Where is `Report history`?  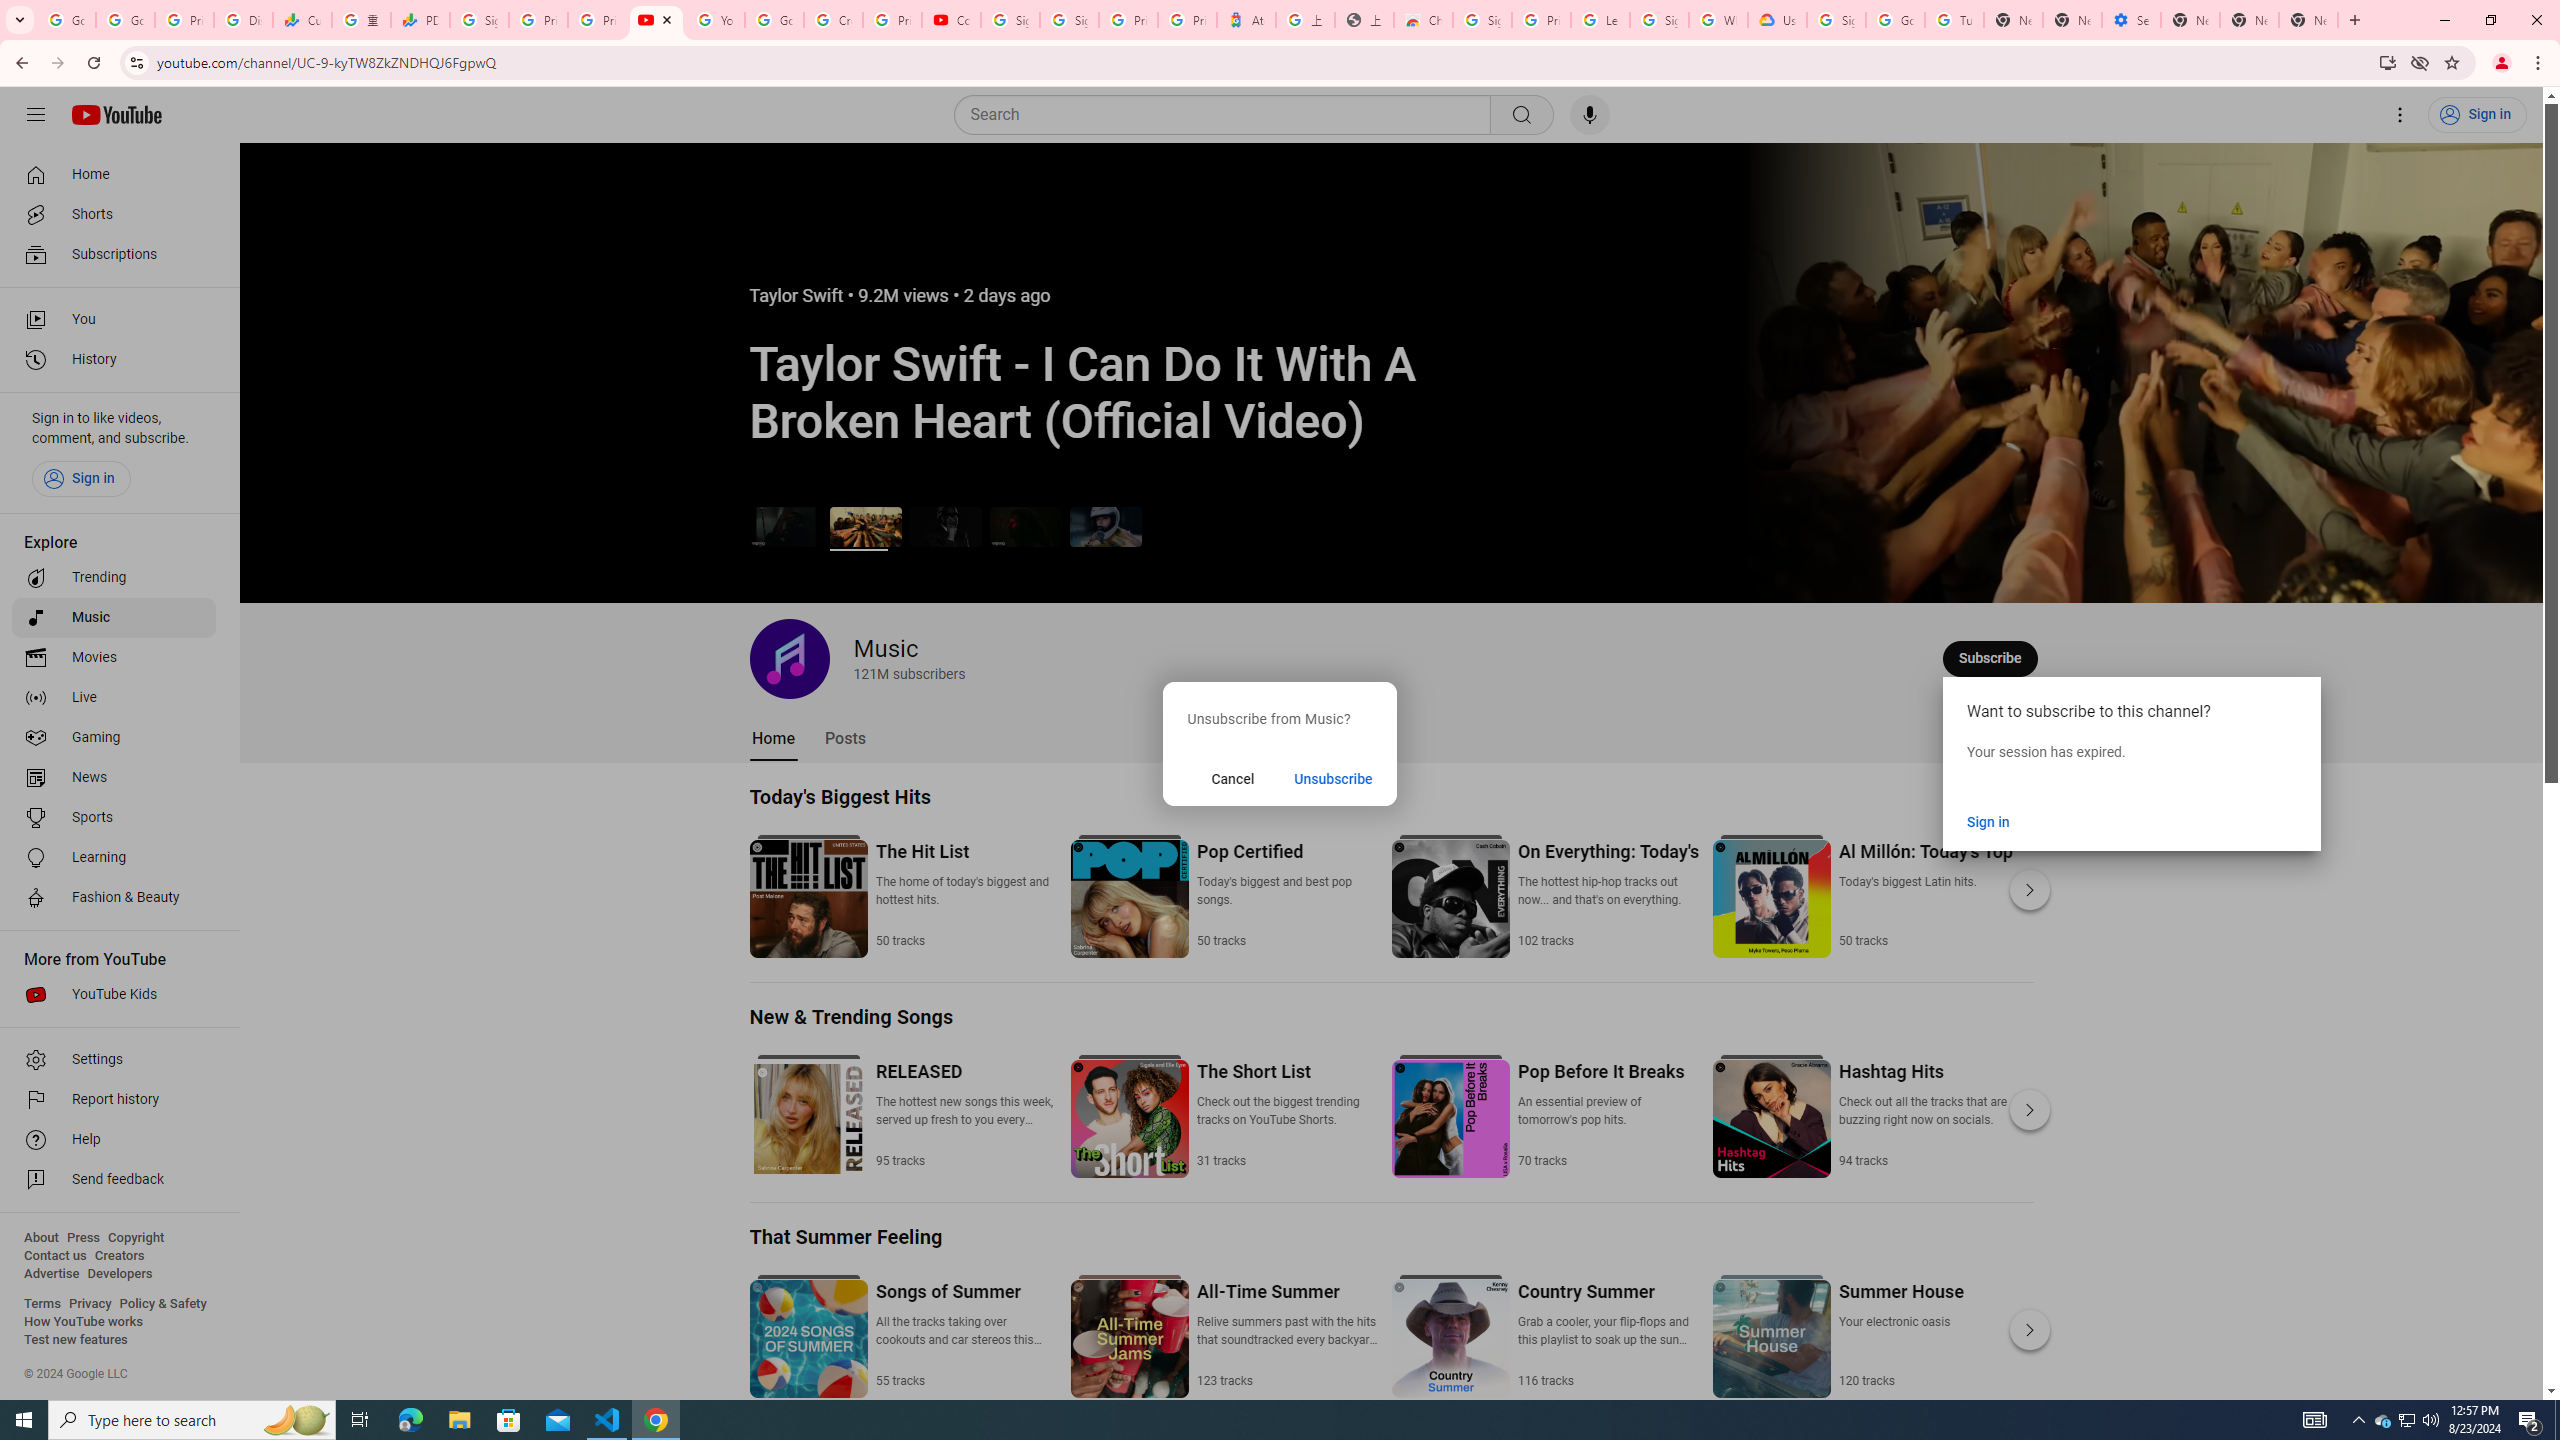 Report history is located at coordinates (114, 1100).